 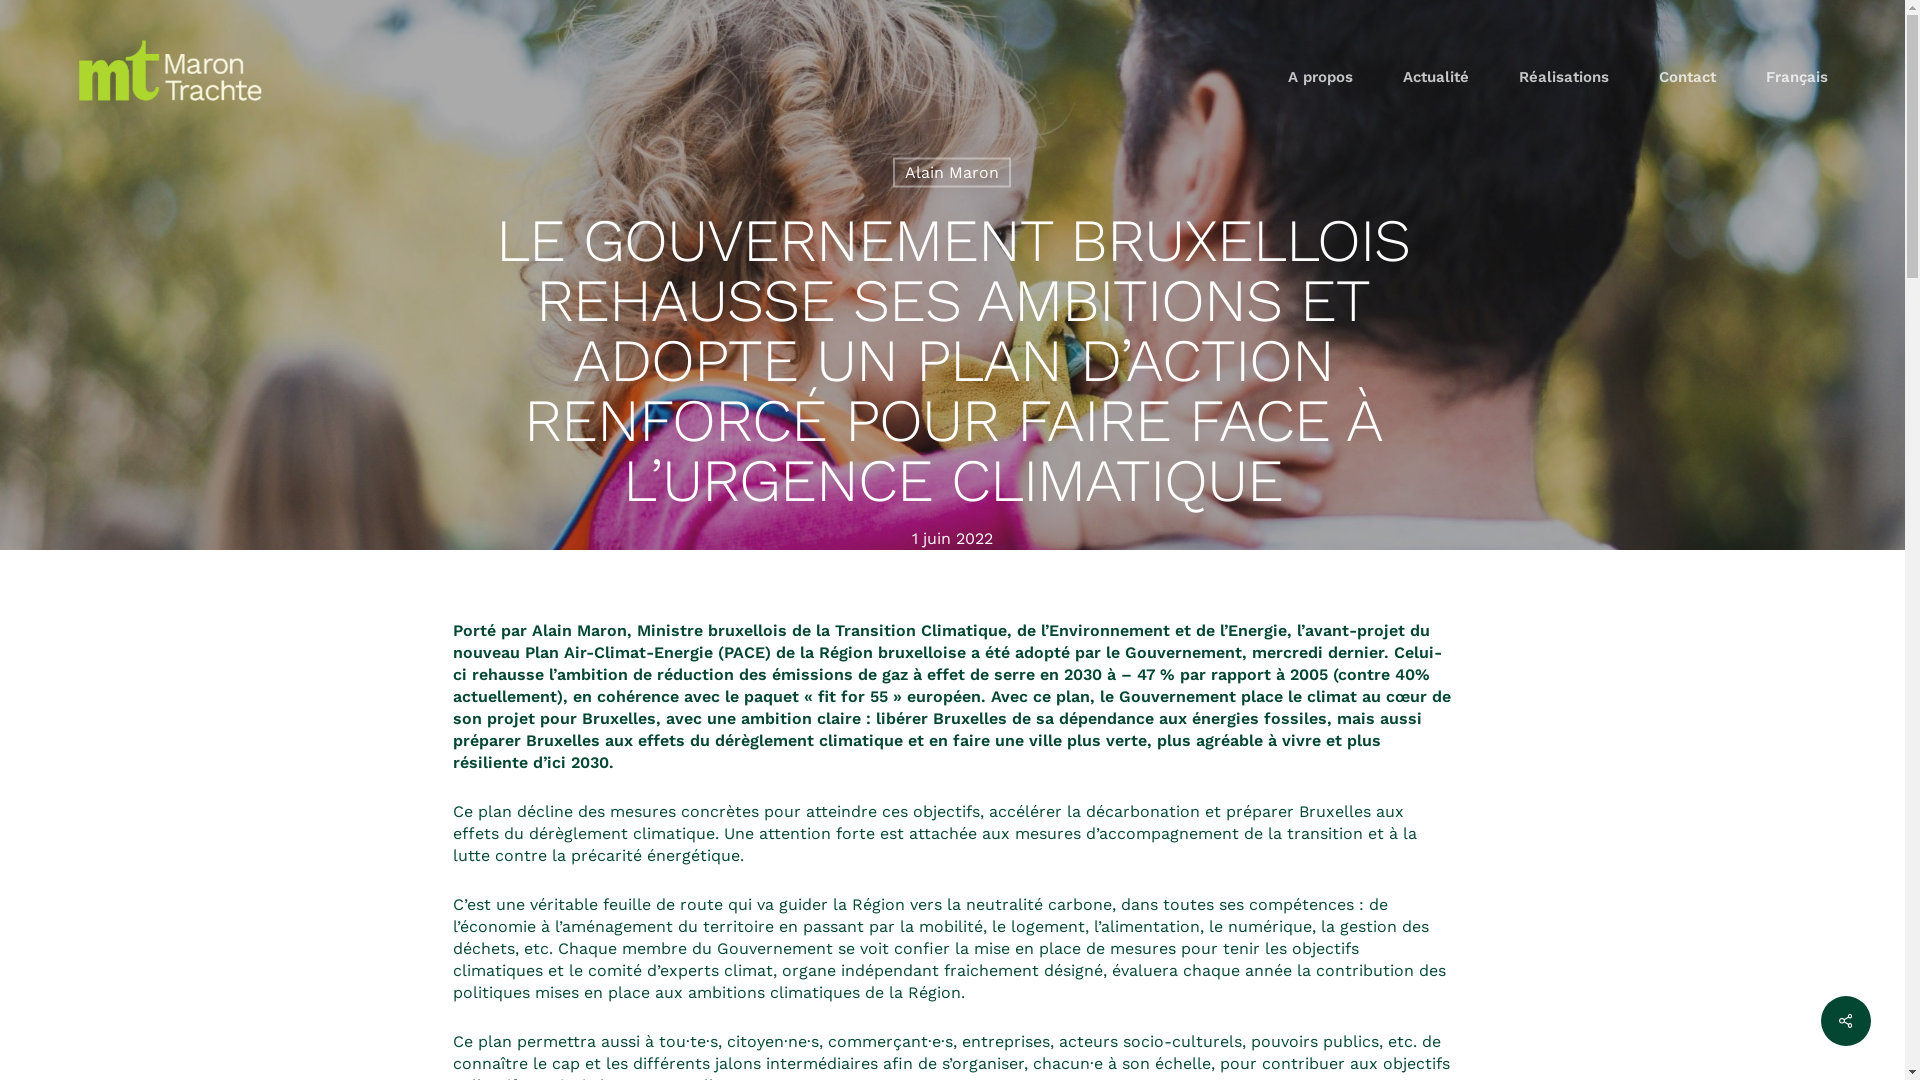 What do you see at coordinates (1688, 78) in the screenshot?
I see `Contact` at bounding box center [1688, 78].